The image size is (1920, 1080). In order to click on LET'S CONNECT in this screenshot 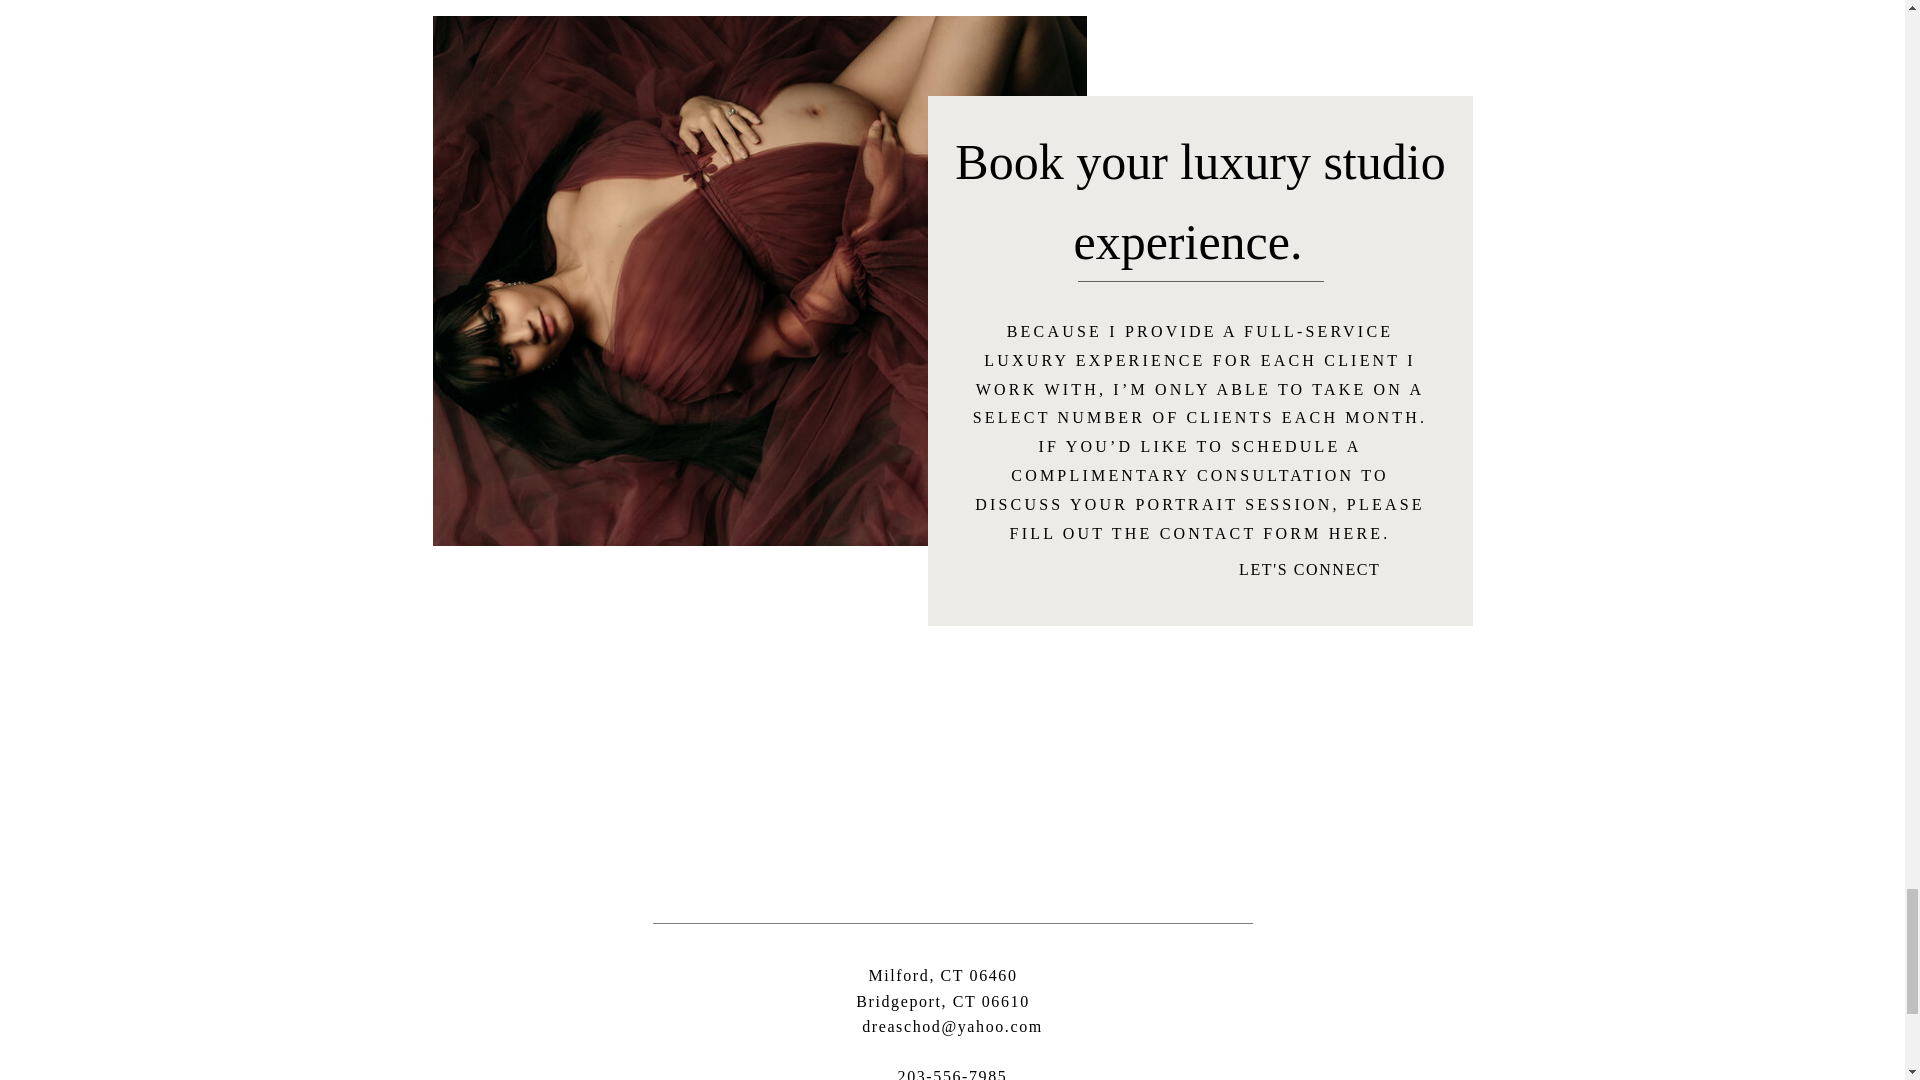, I will do `click(944, 992)`.